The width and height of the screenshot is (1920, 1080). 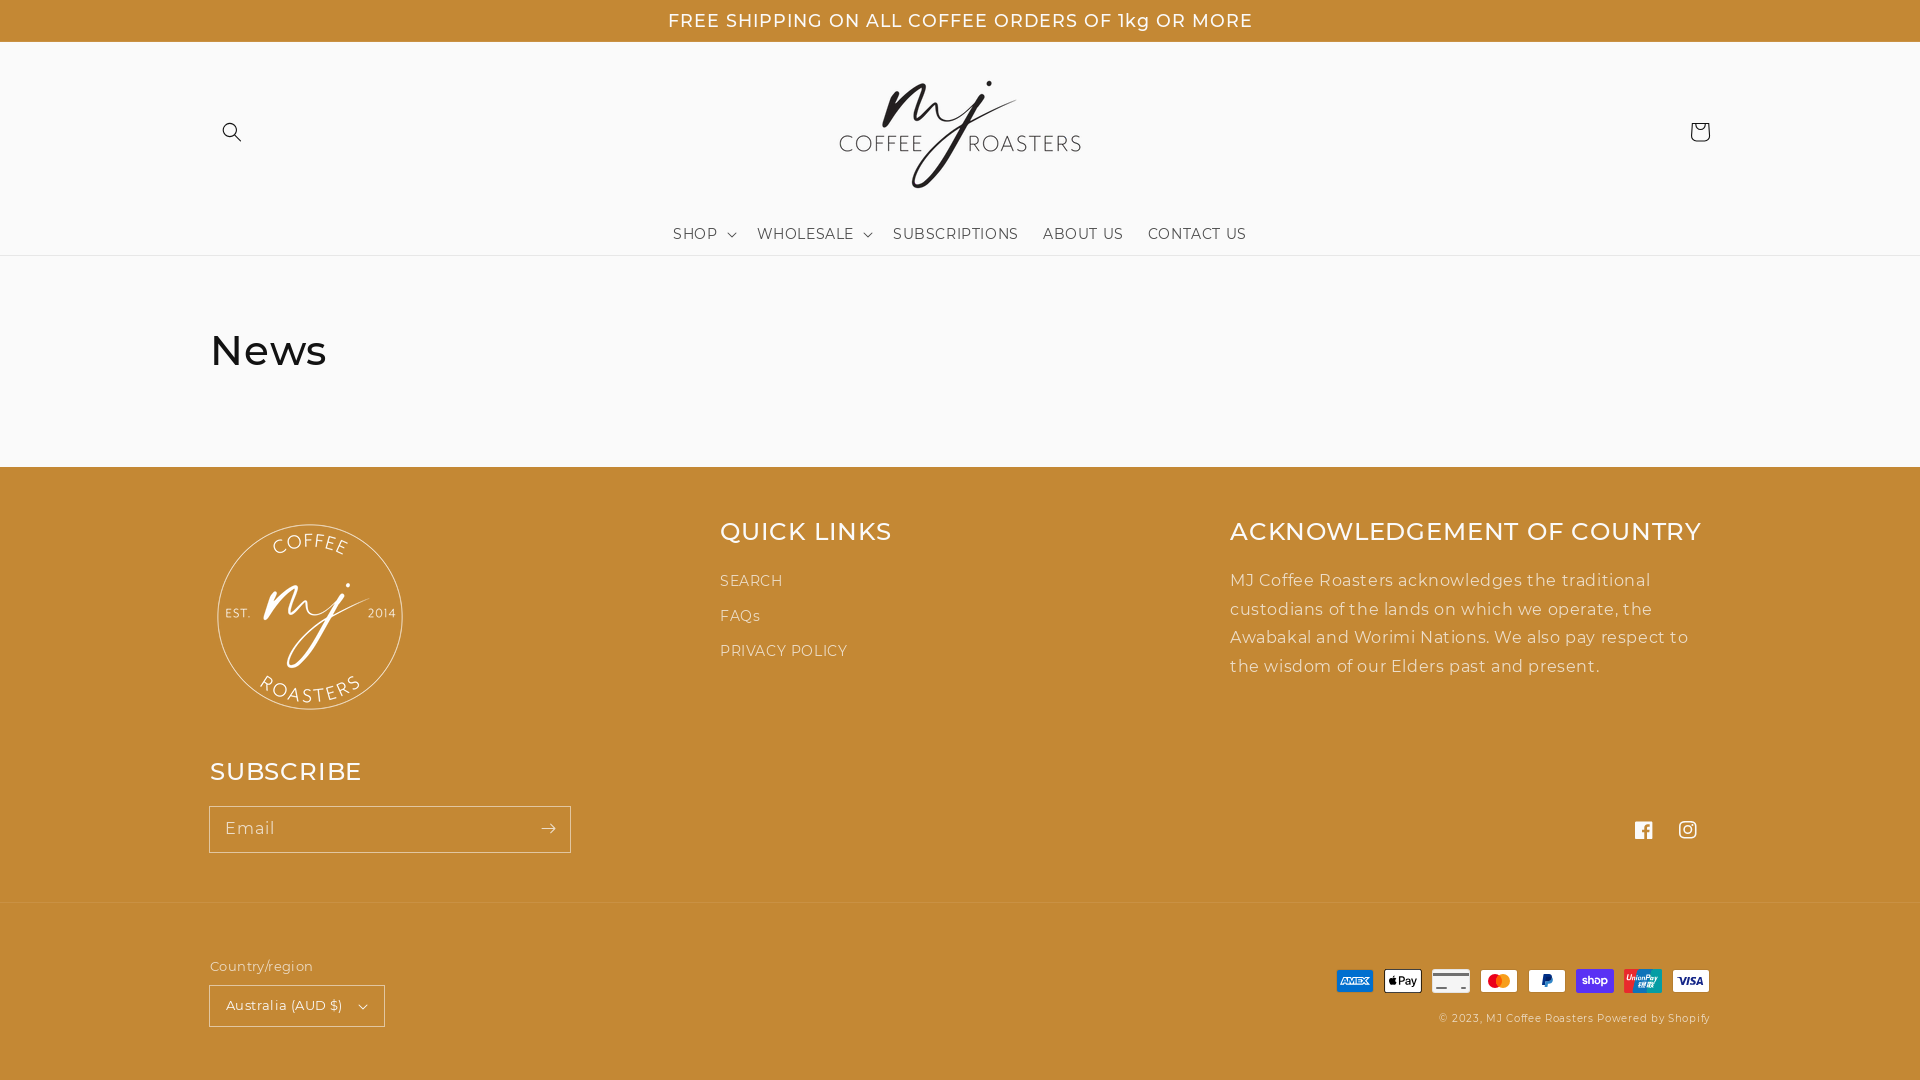 I want to click on SUBSCRIPTIONS, so click(x=956, y=234).